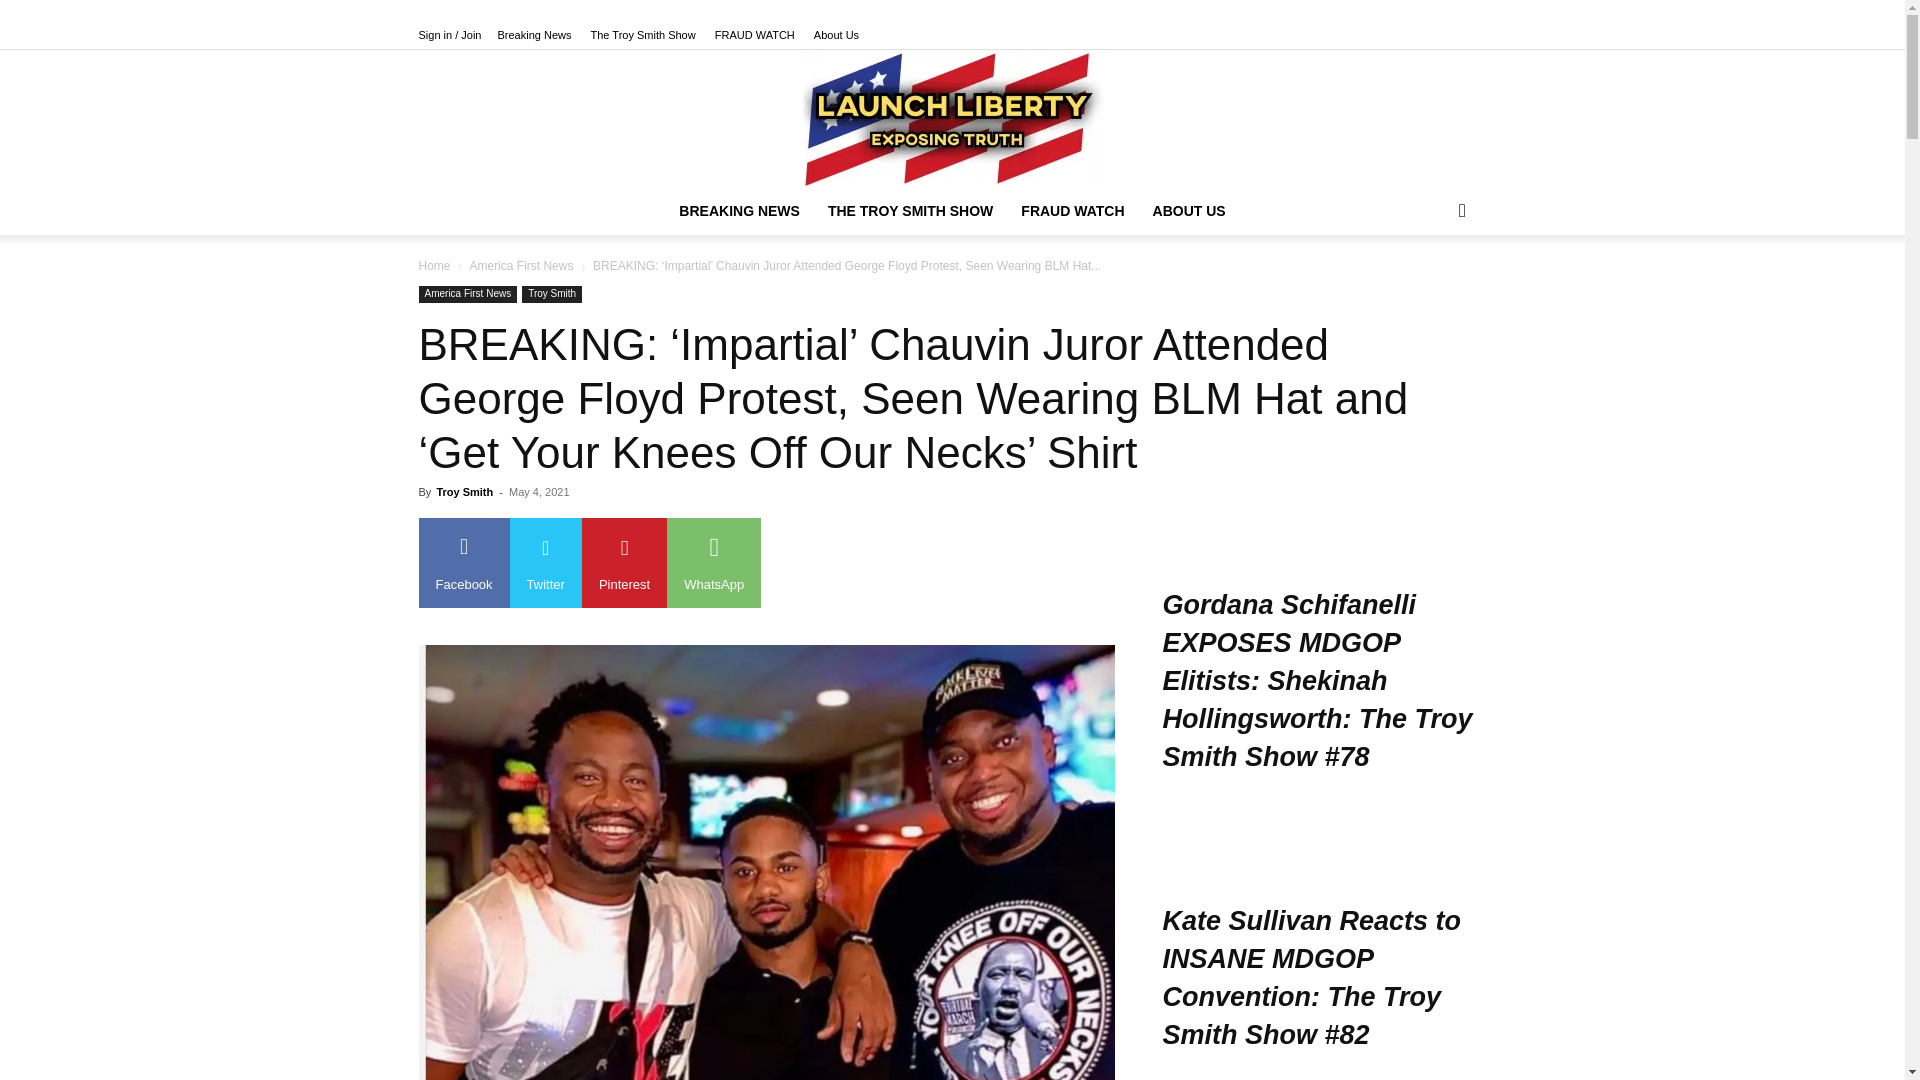  Describe the element at coordinates (739, 210) in the screenshot. I see `BREAKING NEWS` at that location.